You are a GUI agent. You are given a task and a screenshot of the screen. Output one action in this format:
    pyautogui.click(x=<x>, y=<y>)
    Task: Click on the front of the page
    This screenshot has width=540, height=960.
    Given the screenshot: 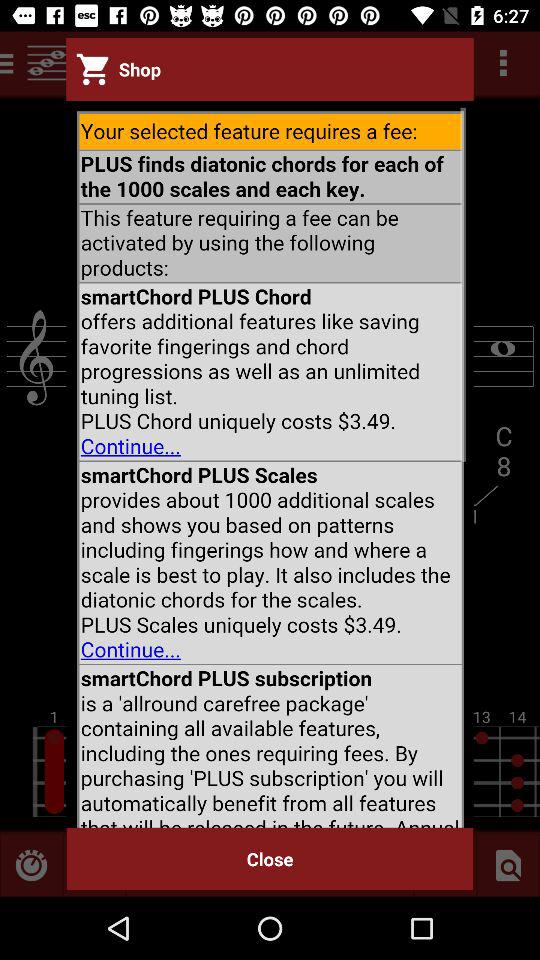 What is the action you would take?
    pyautogui.click(x=270, y=464)
    